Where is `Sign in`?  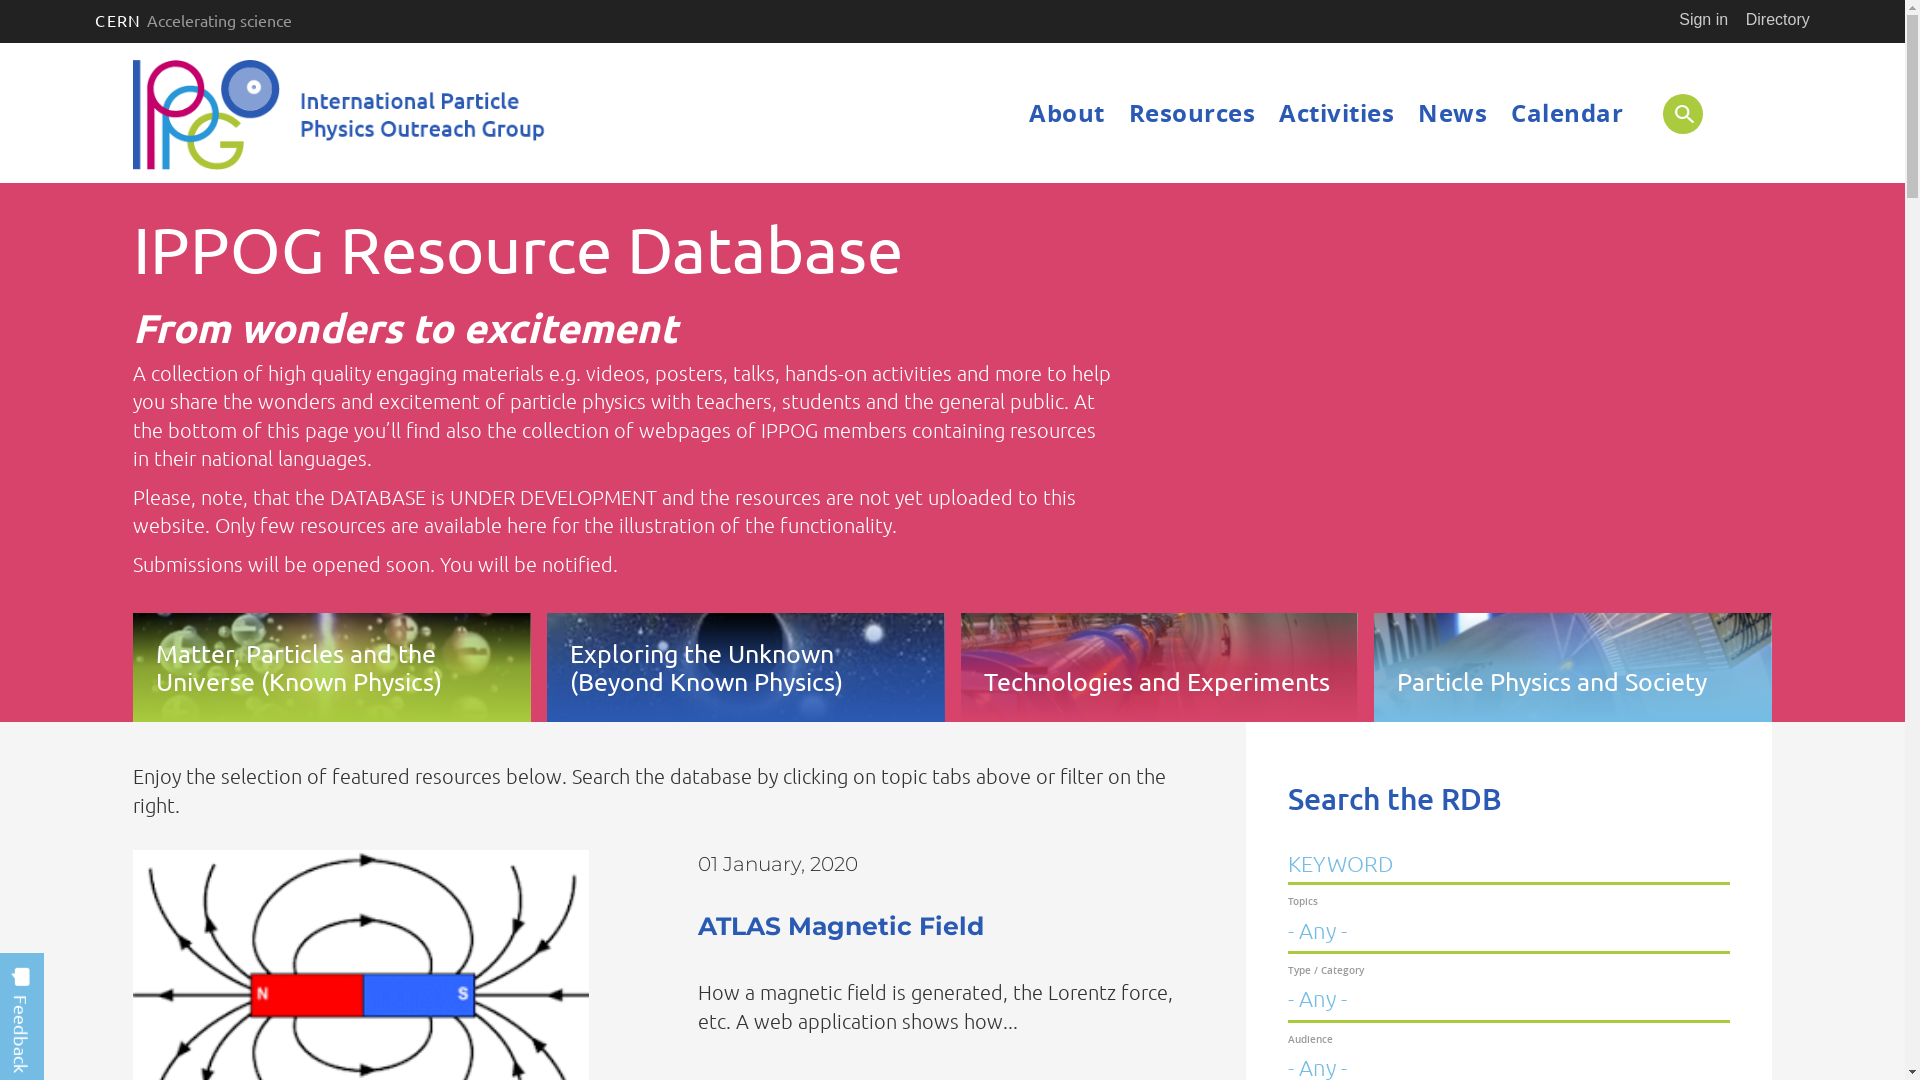 Sign in is located at coordinates (1704, 20).